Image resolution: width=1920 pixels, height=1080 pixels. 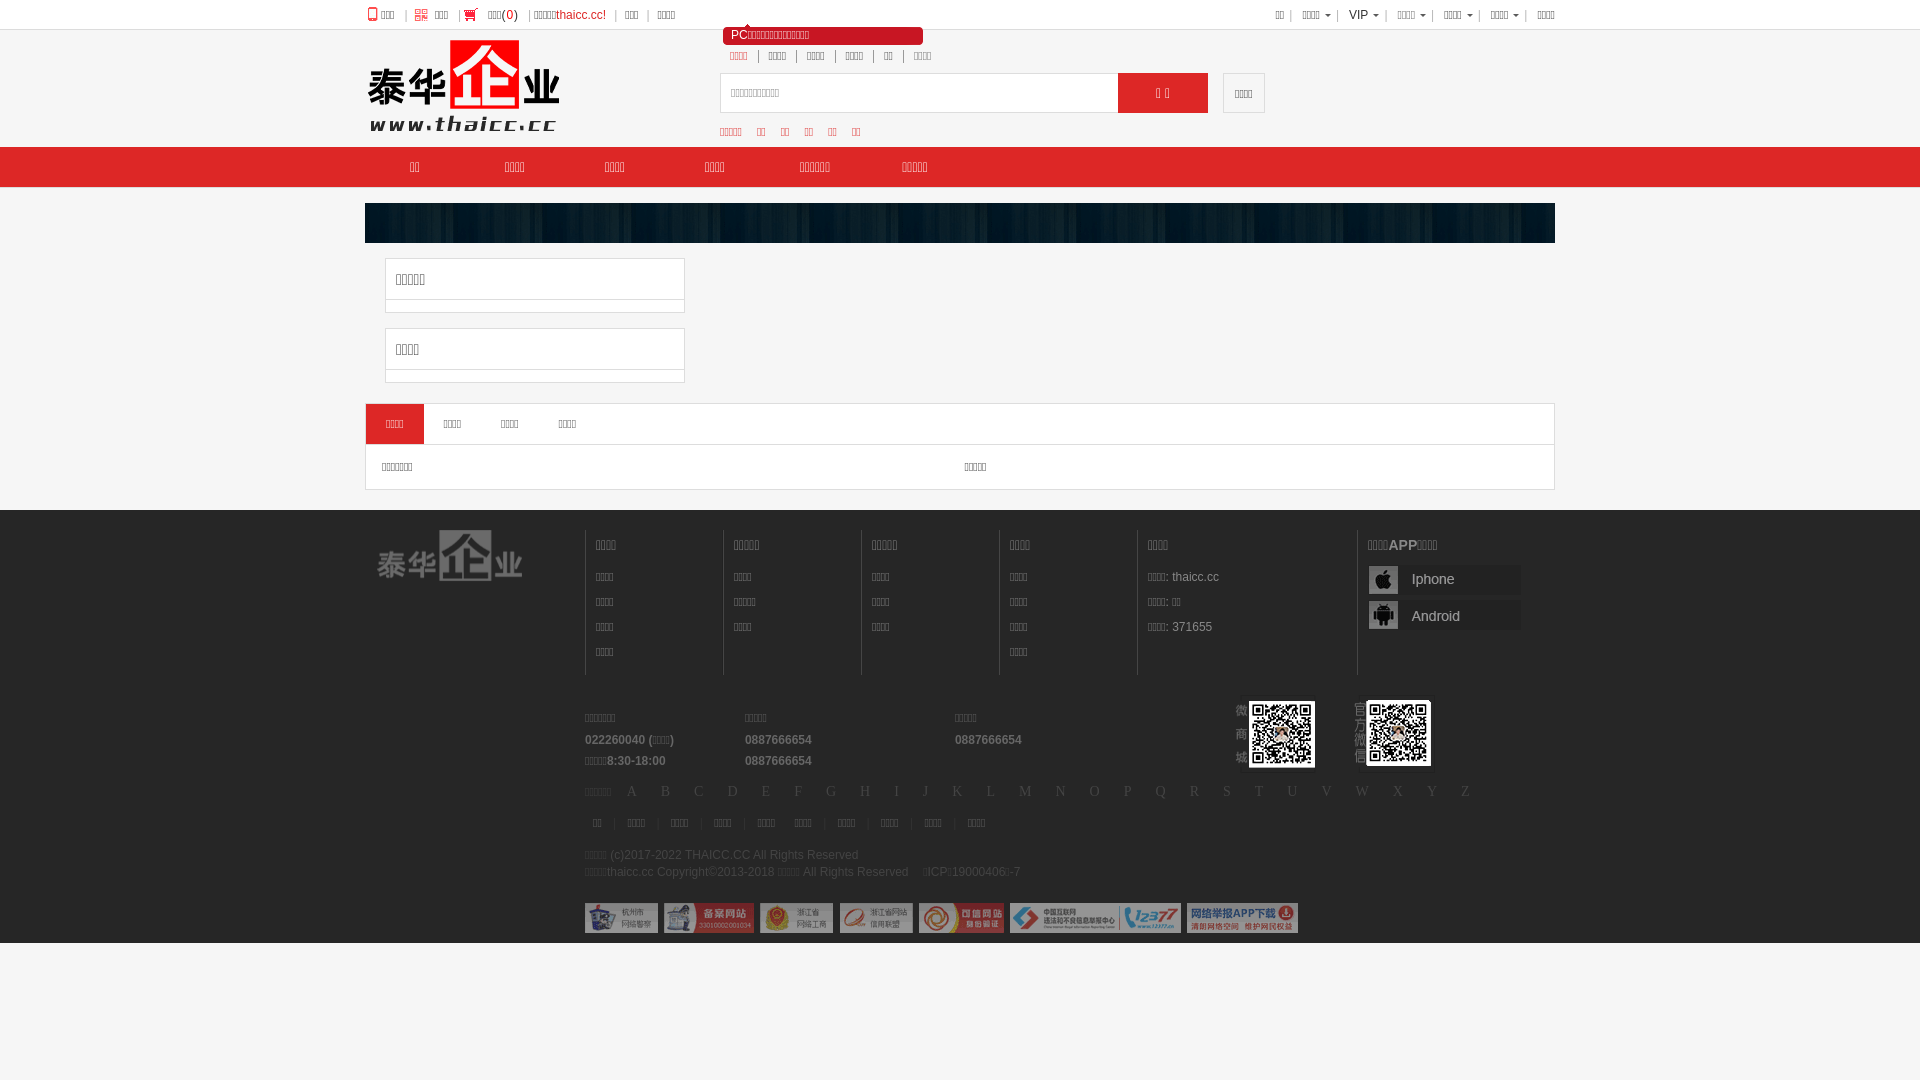 What do you see at coordinates (1466, 792) in the screenshot?
I see `Z` at bounding box center [1466, 792].